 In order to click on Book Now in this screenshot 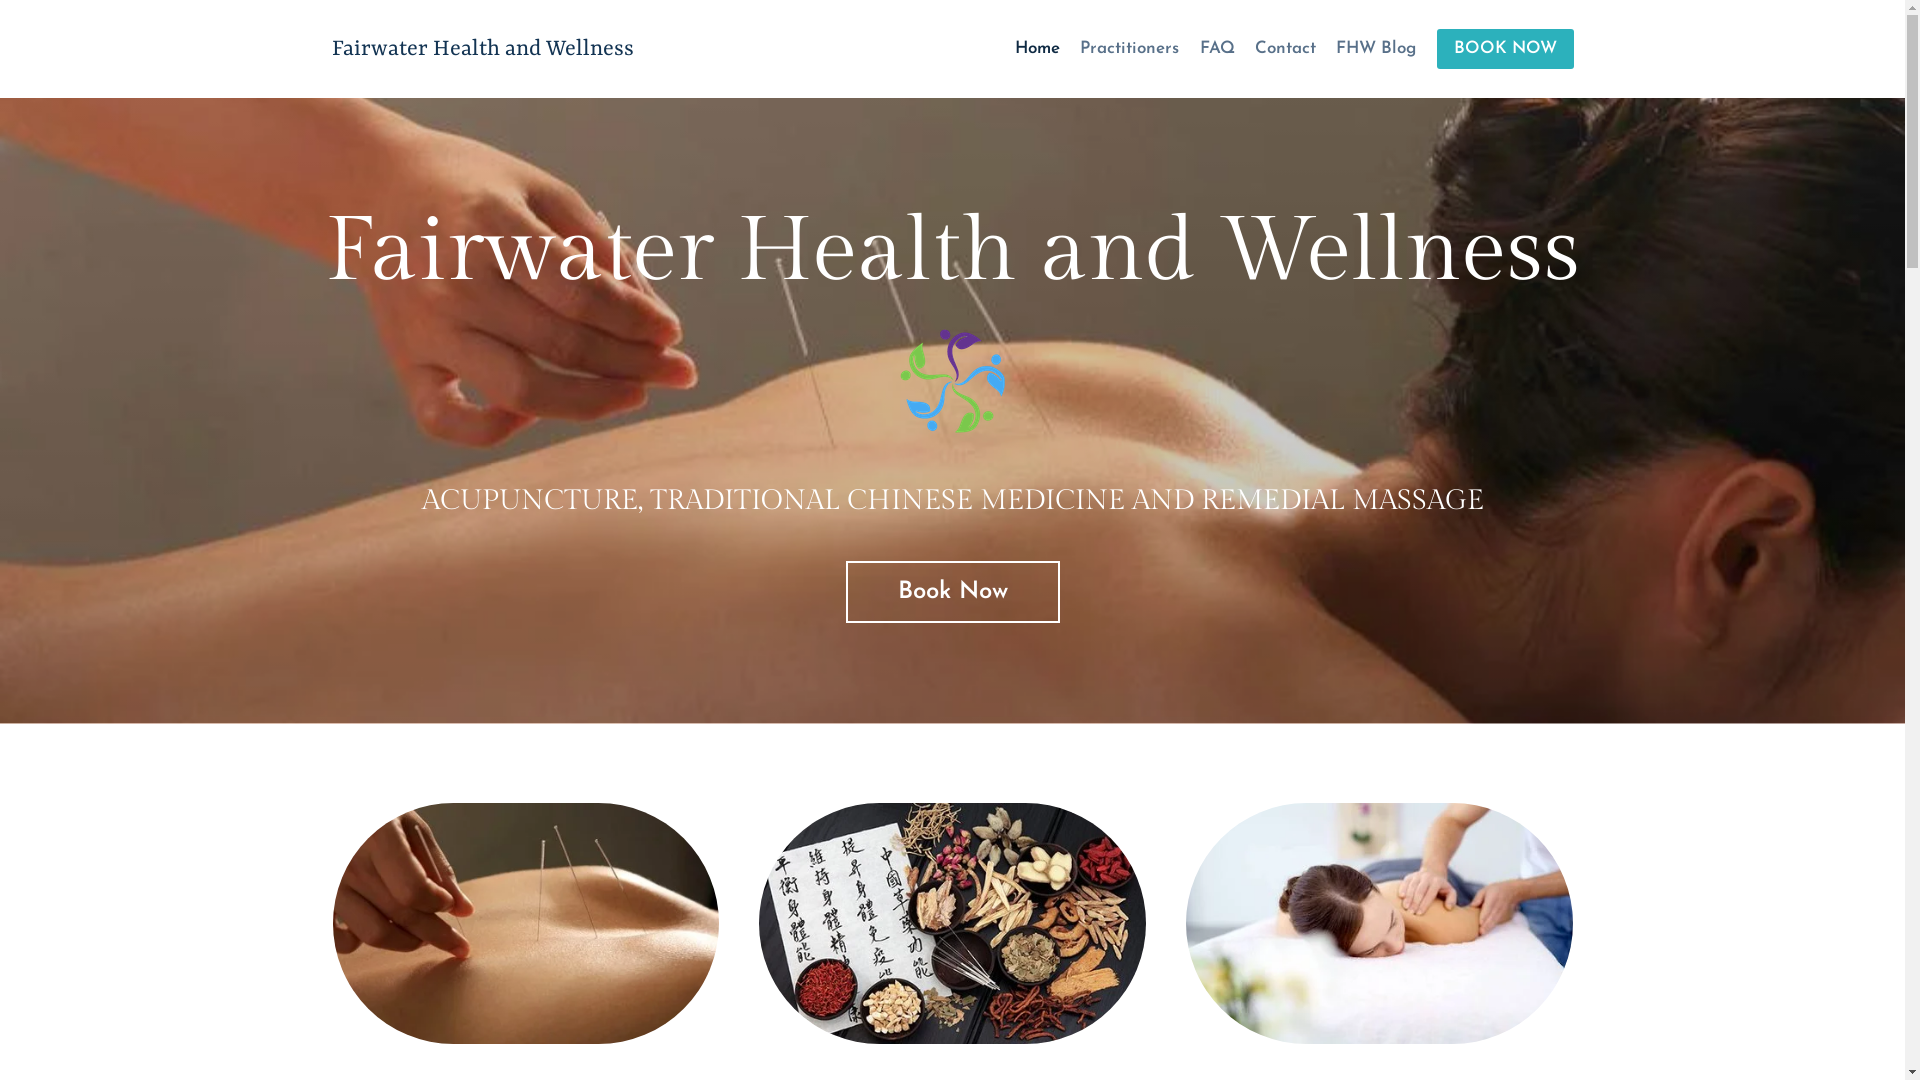, I will do `click(953, 592)`.